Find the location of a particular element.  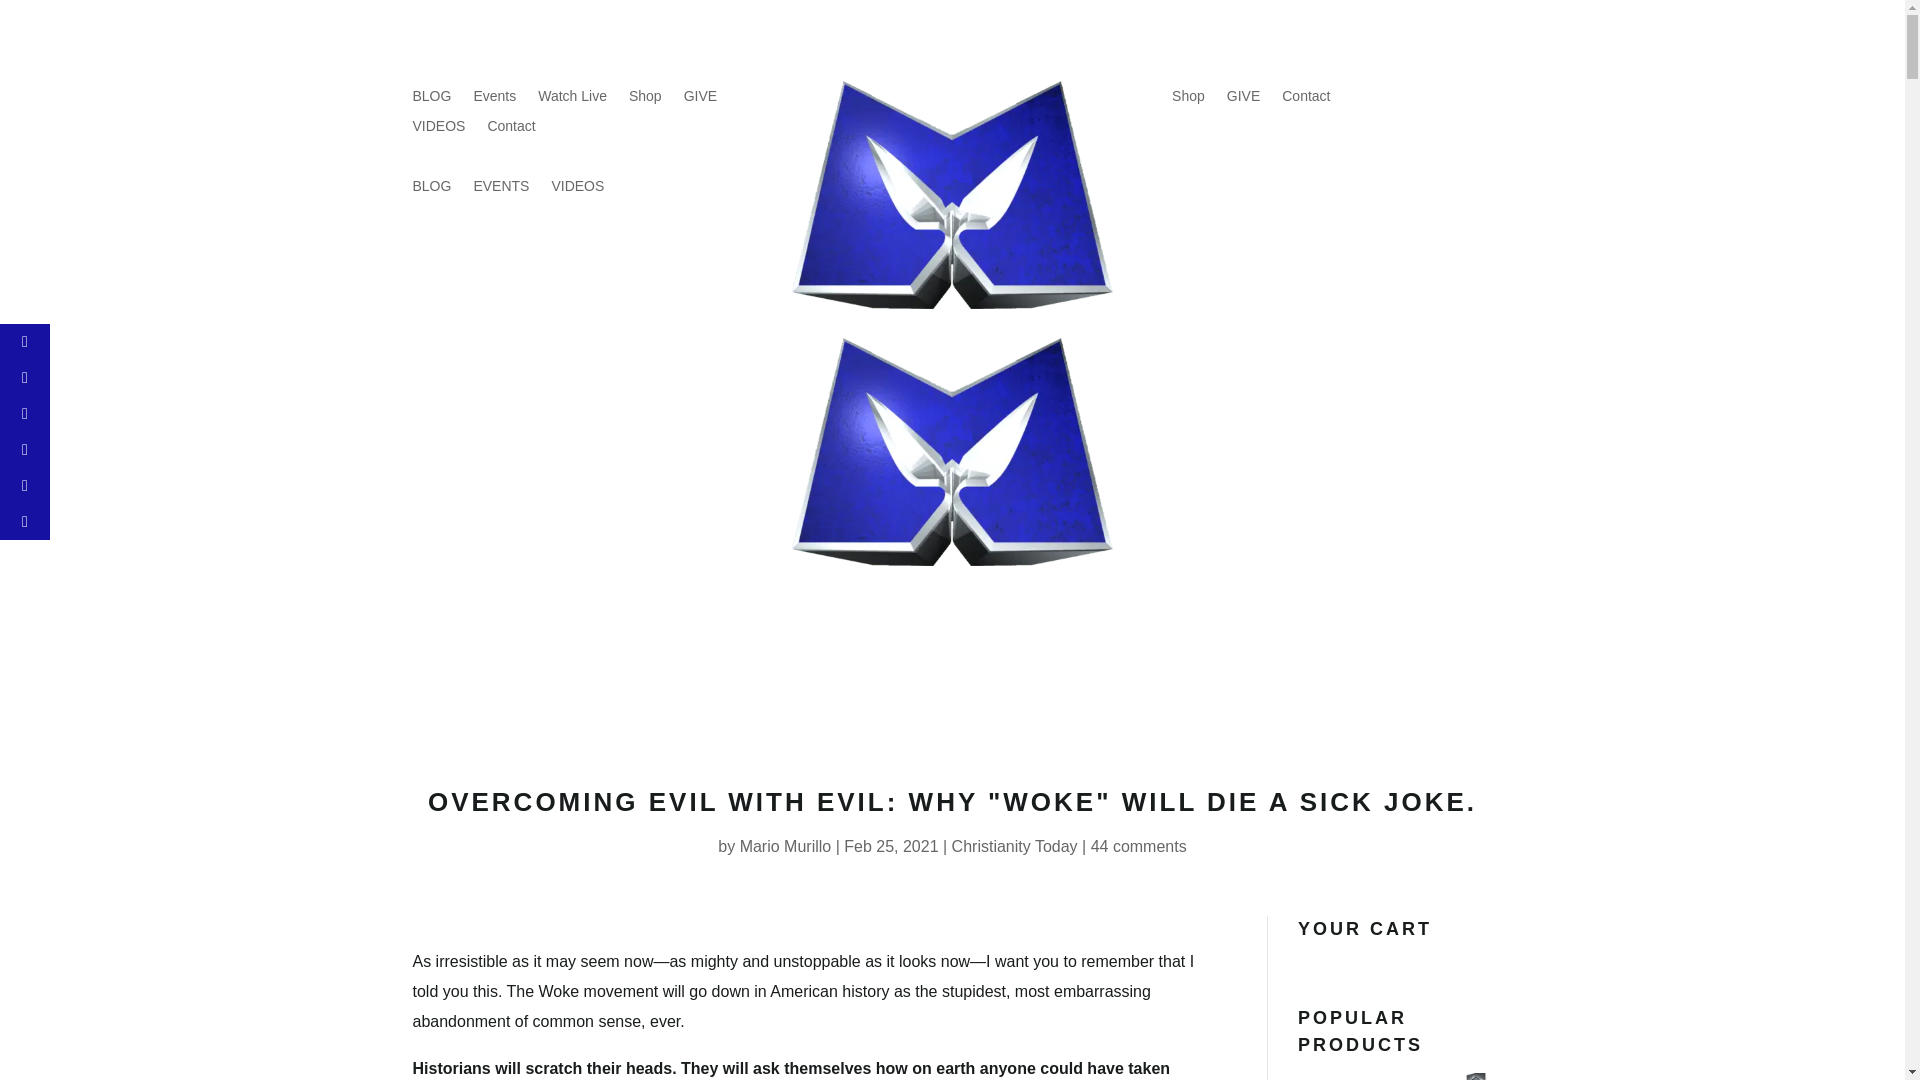

GIVE is located at coordinates (700, 100).